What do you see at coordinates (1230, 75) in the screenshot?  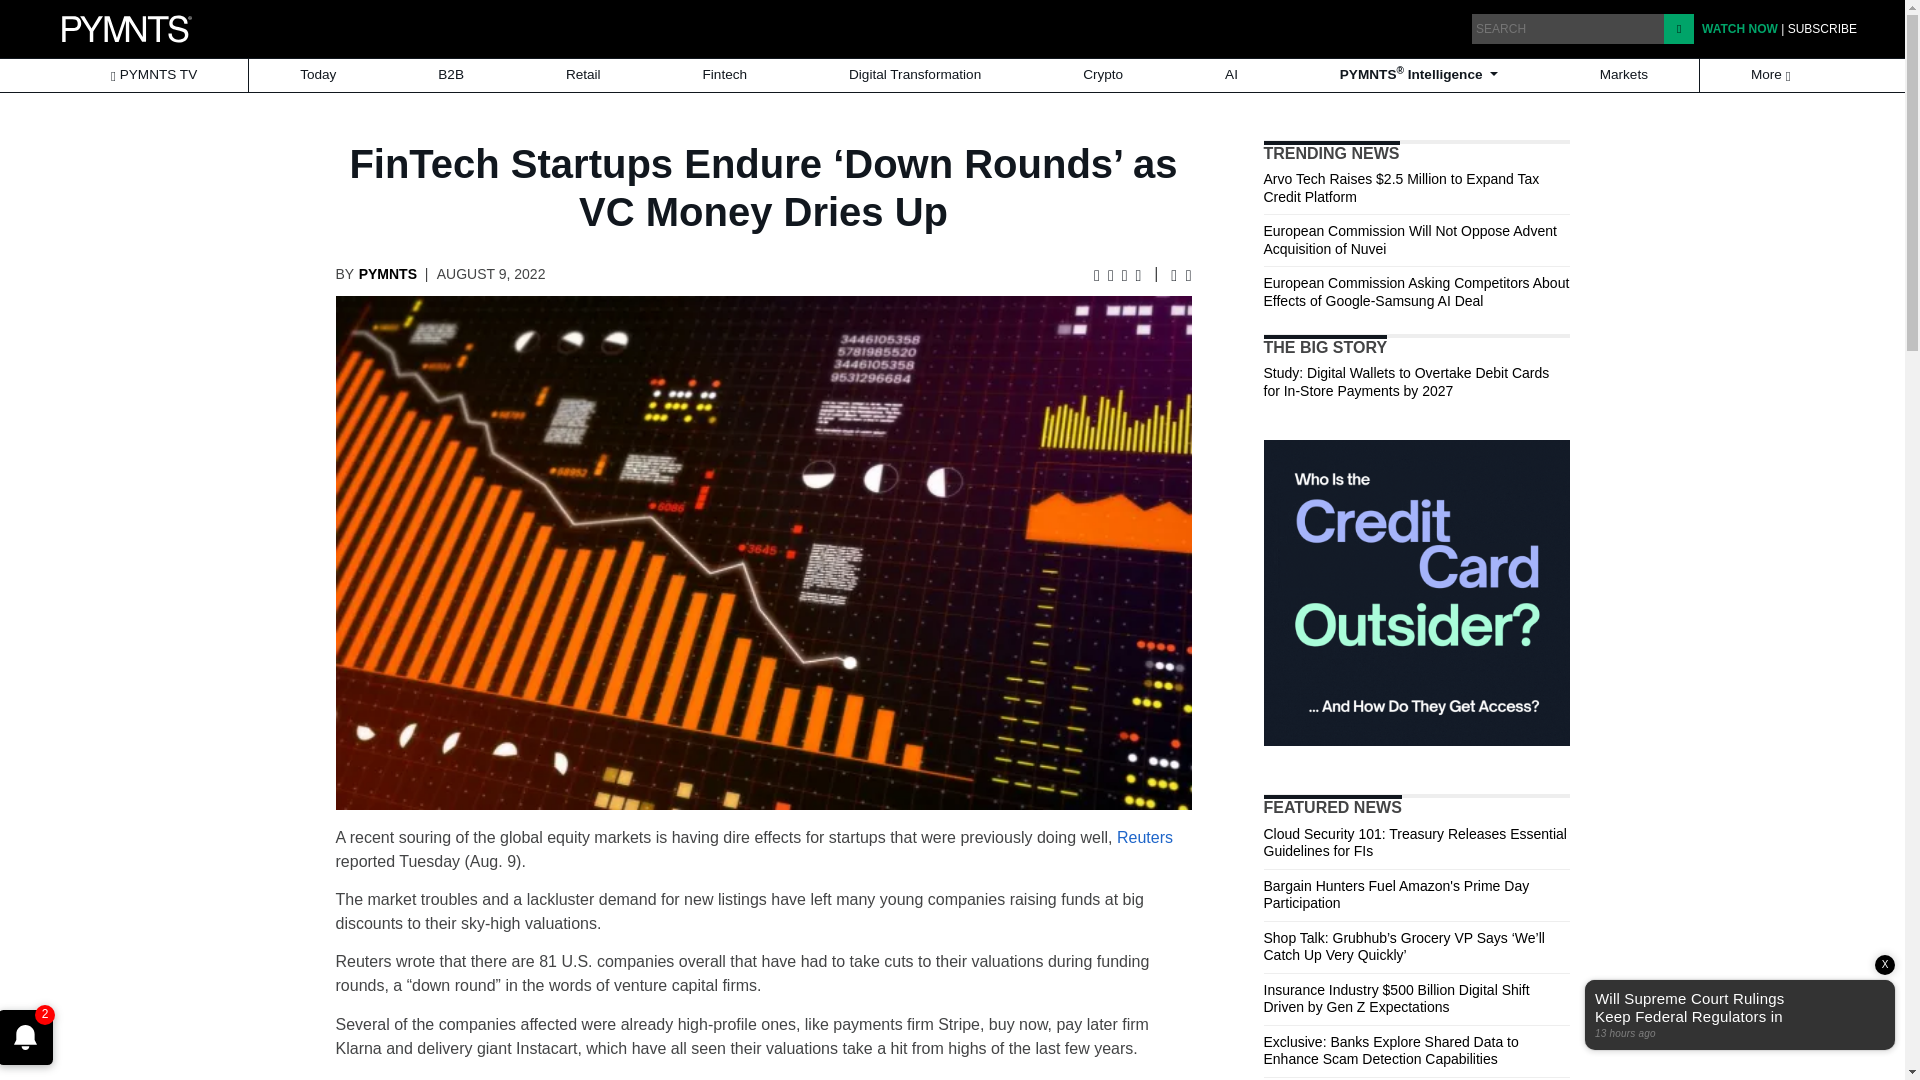 I see `AI` at bounding box center [1230, 75].